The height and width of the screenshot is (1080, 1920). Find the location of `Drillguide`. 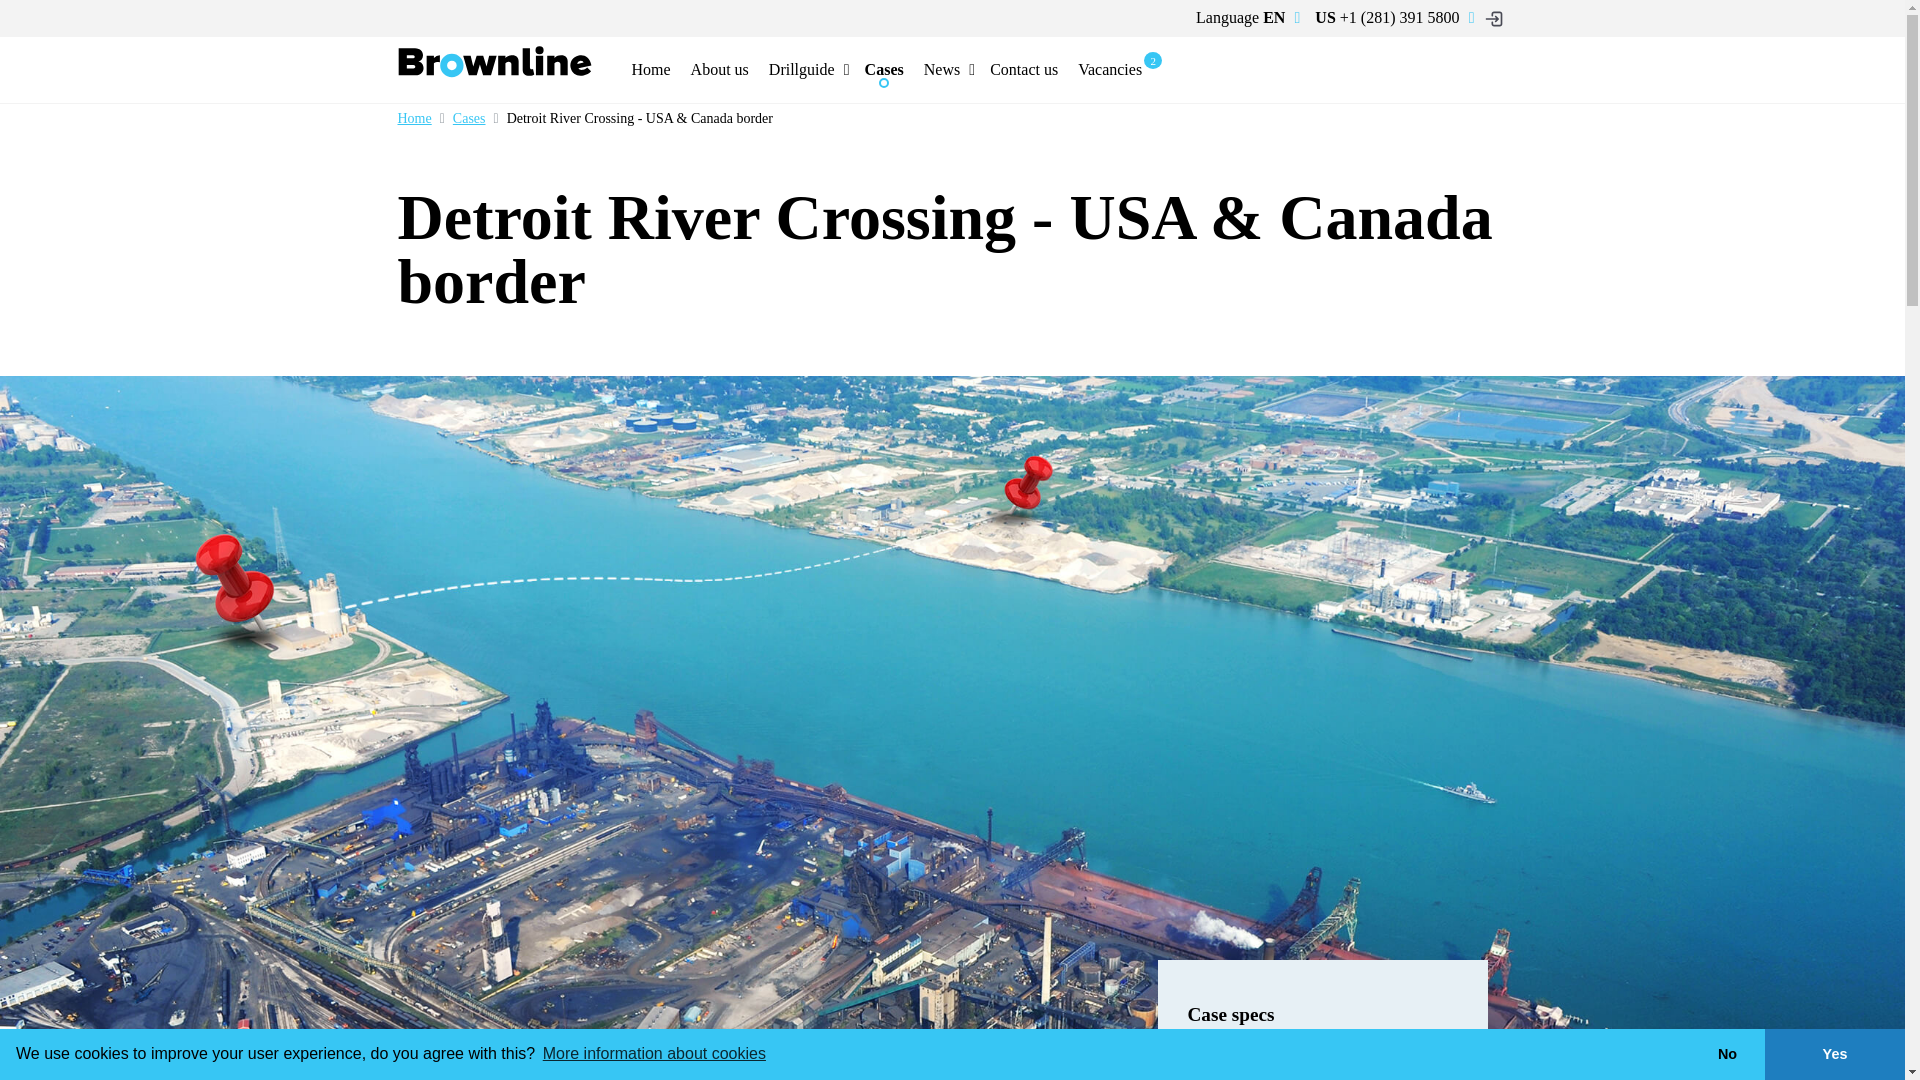

Drillguide is located at coordinates (801, 69).